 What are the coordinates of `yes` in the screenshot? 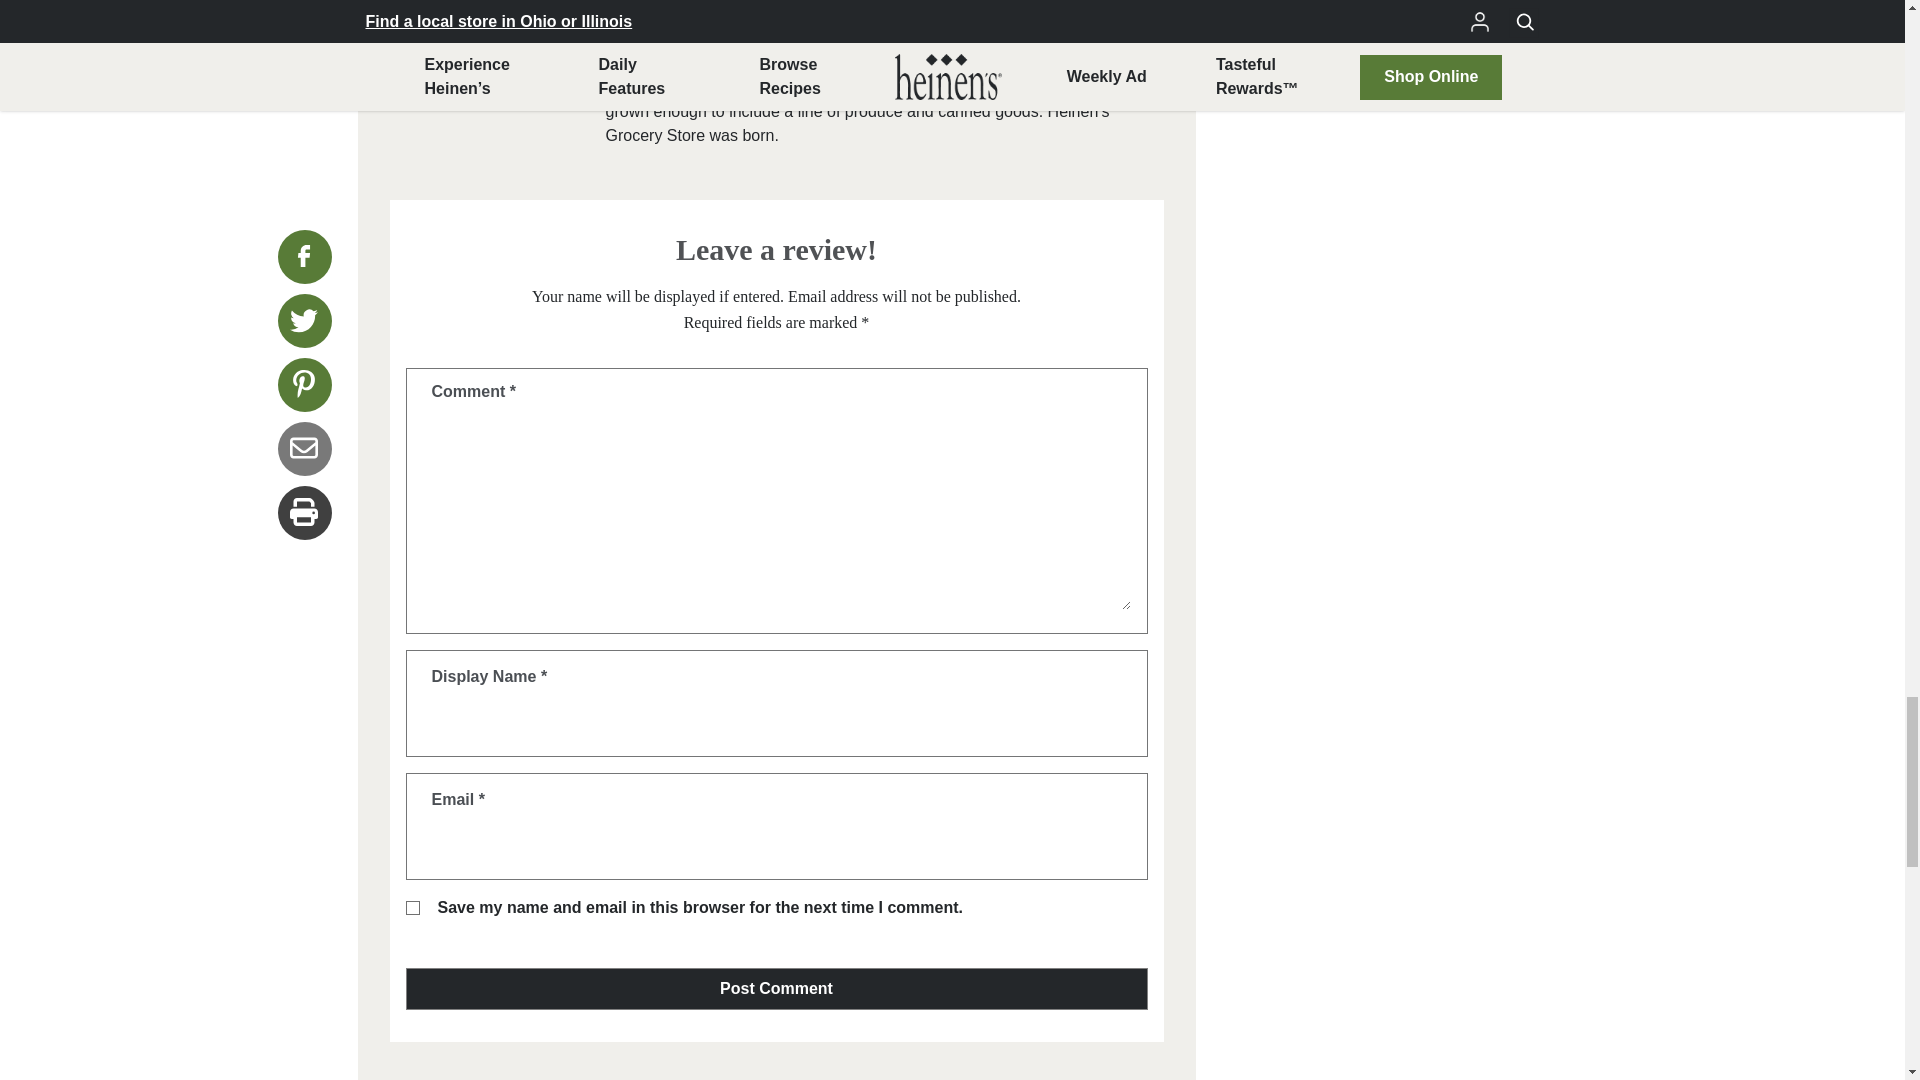 It's located at (412, 907).